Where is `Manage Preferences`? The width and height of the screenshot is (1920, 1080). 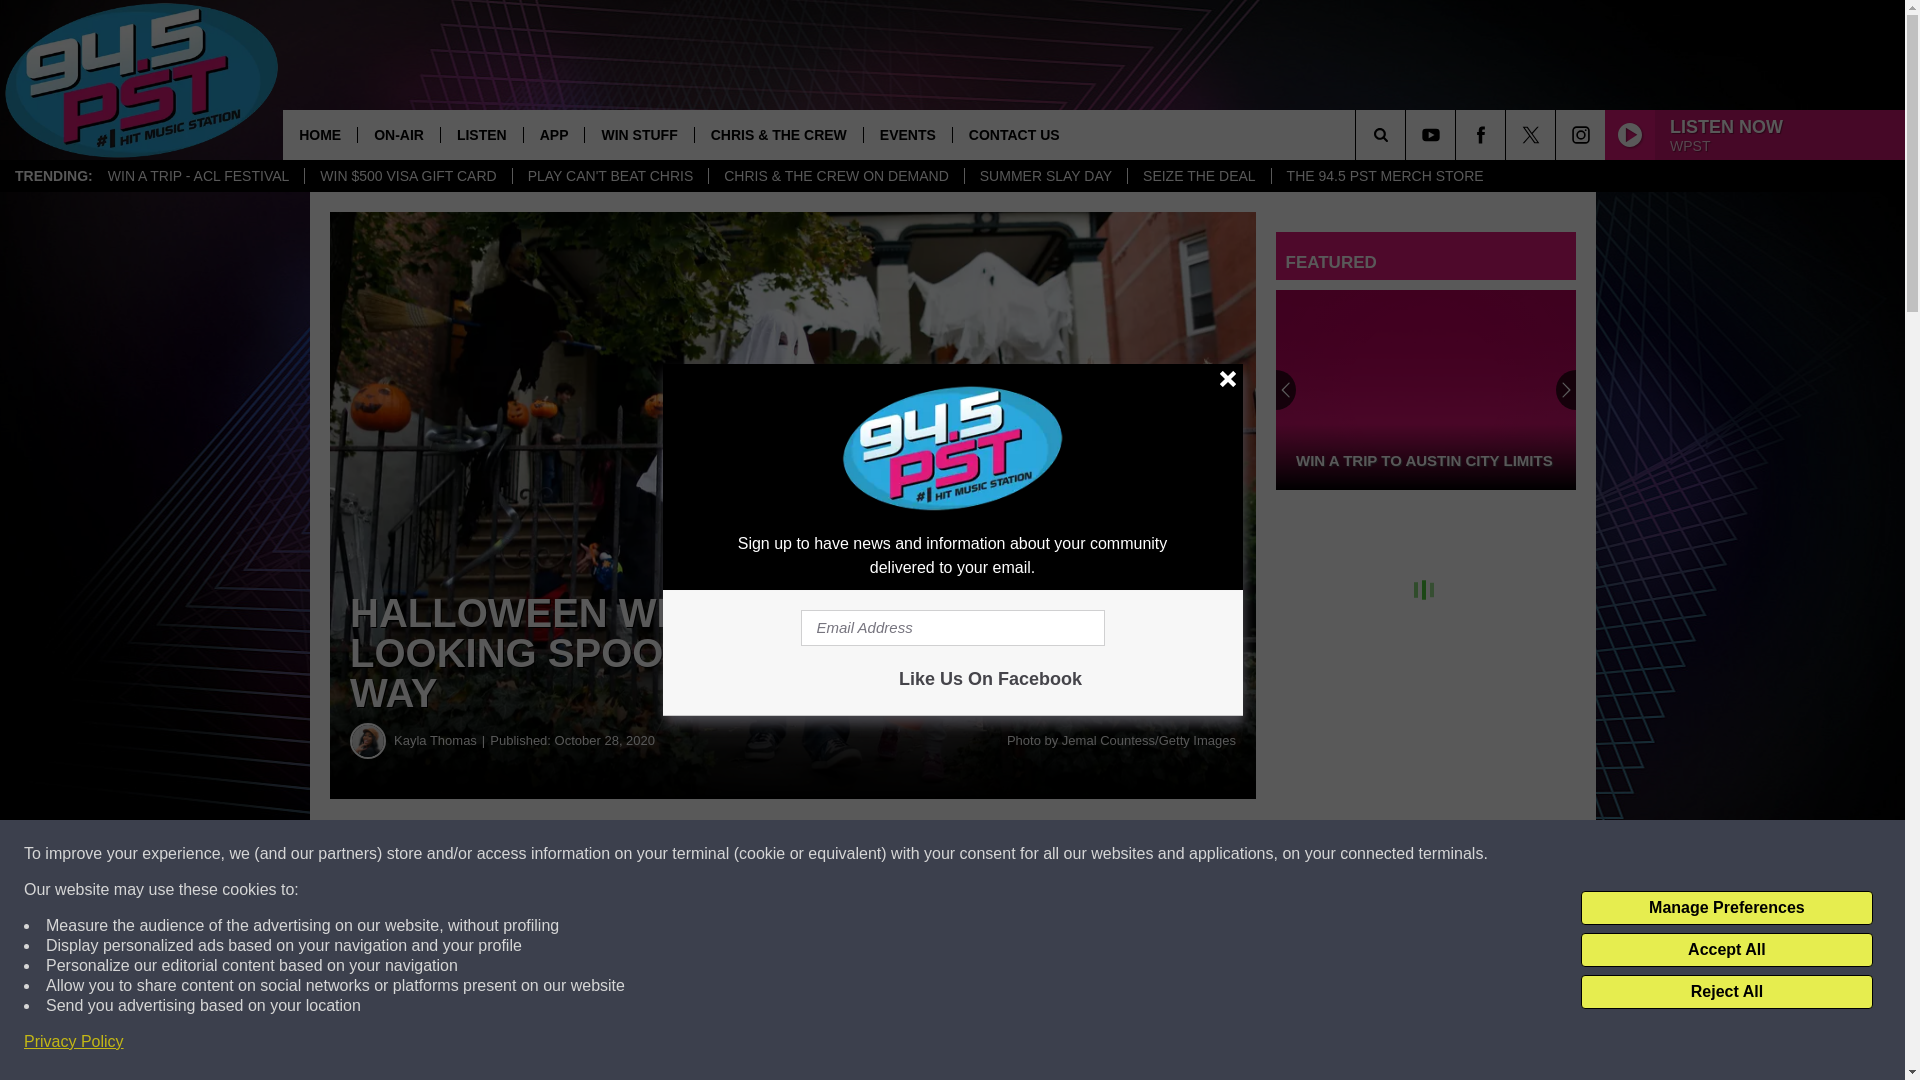 Manage Preferences is located at coordinates (1726, 908).